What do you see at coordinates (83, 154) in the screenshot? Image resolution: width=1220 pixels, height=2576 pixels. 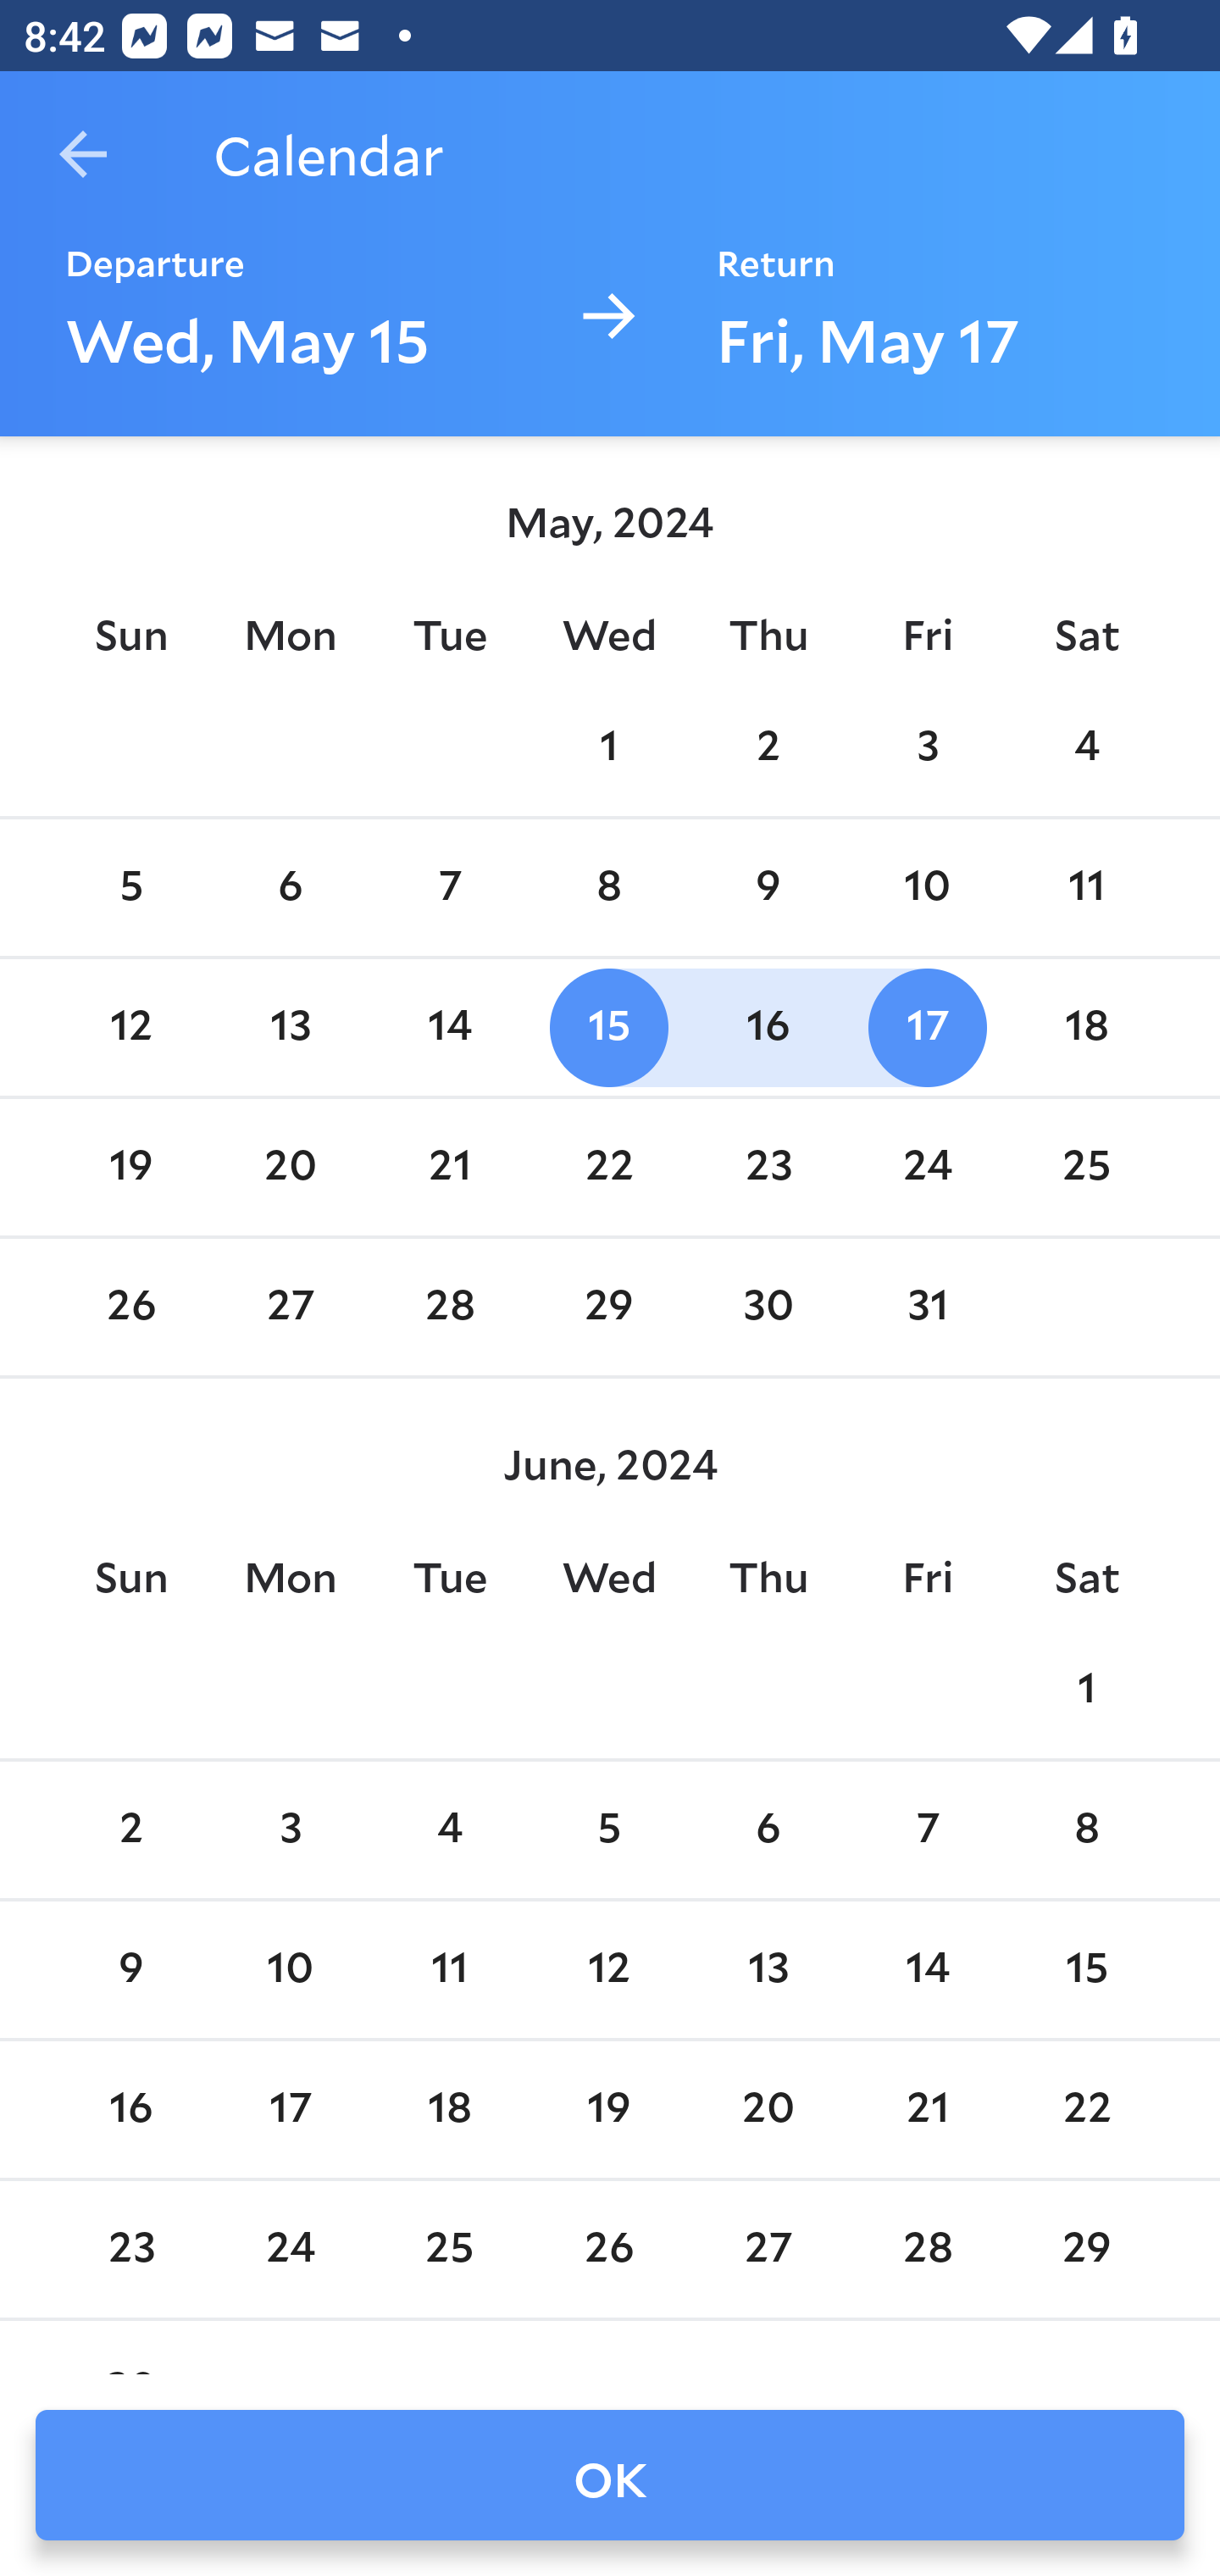 I see `Navigate up` at bounding box center [83, 154].